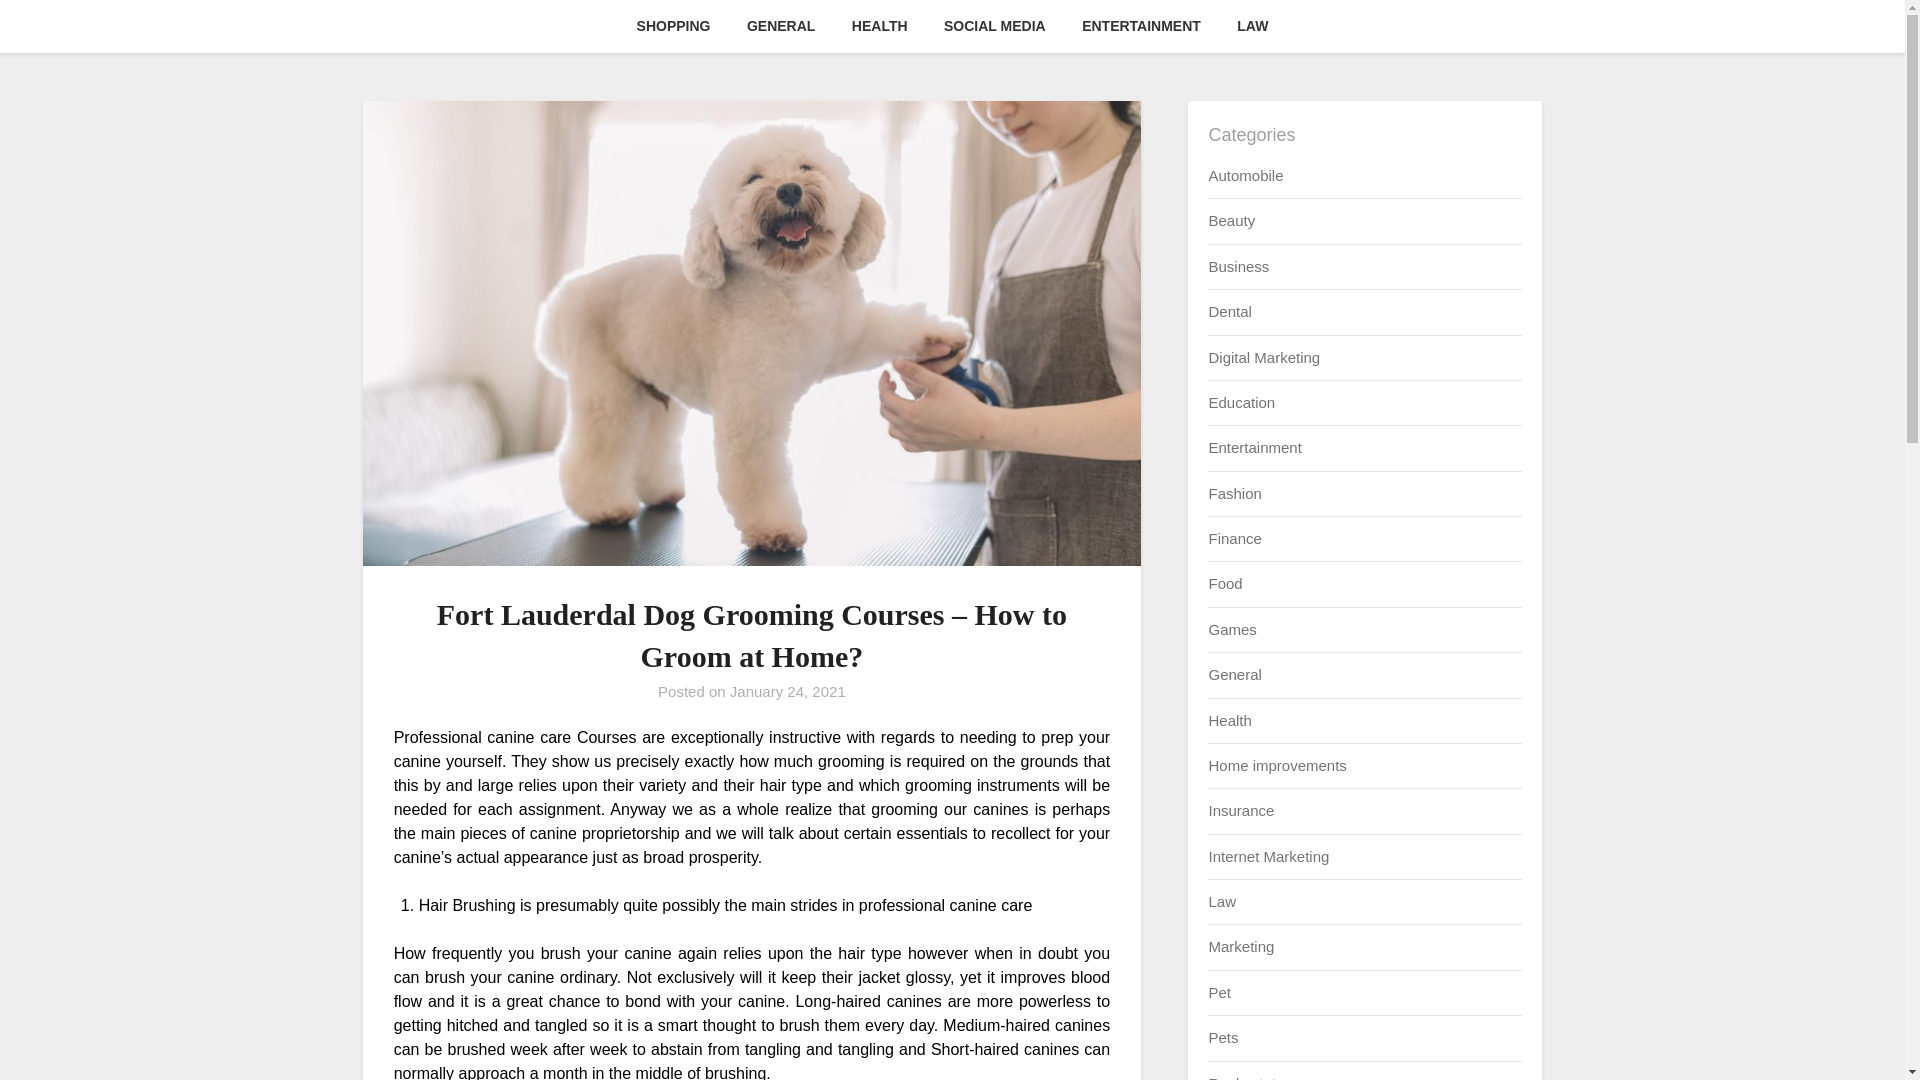 Image resolution: width=1920 pixels, height=1080 pixels. What do you see at coordinates (1246, 1076) in the screenshot?
I see `Real estate` at bounding box center [1246, 1076].